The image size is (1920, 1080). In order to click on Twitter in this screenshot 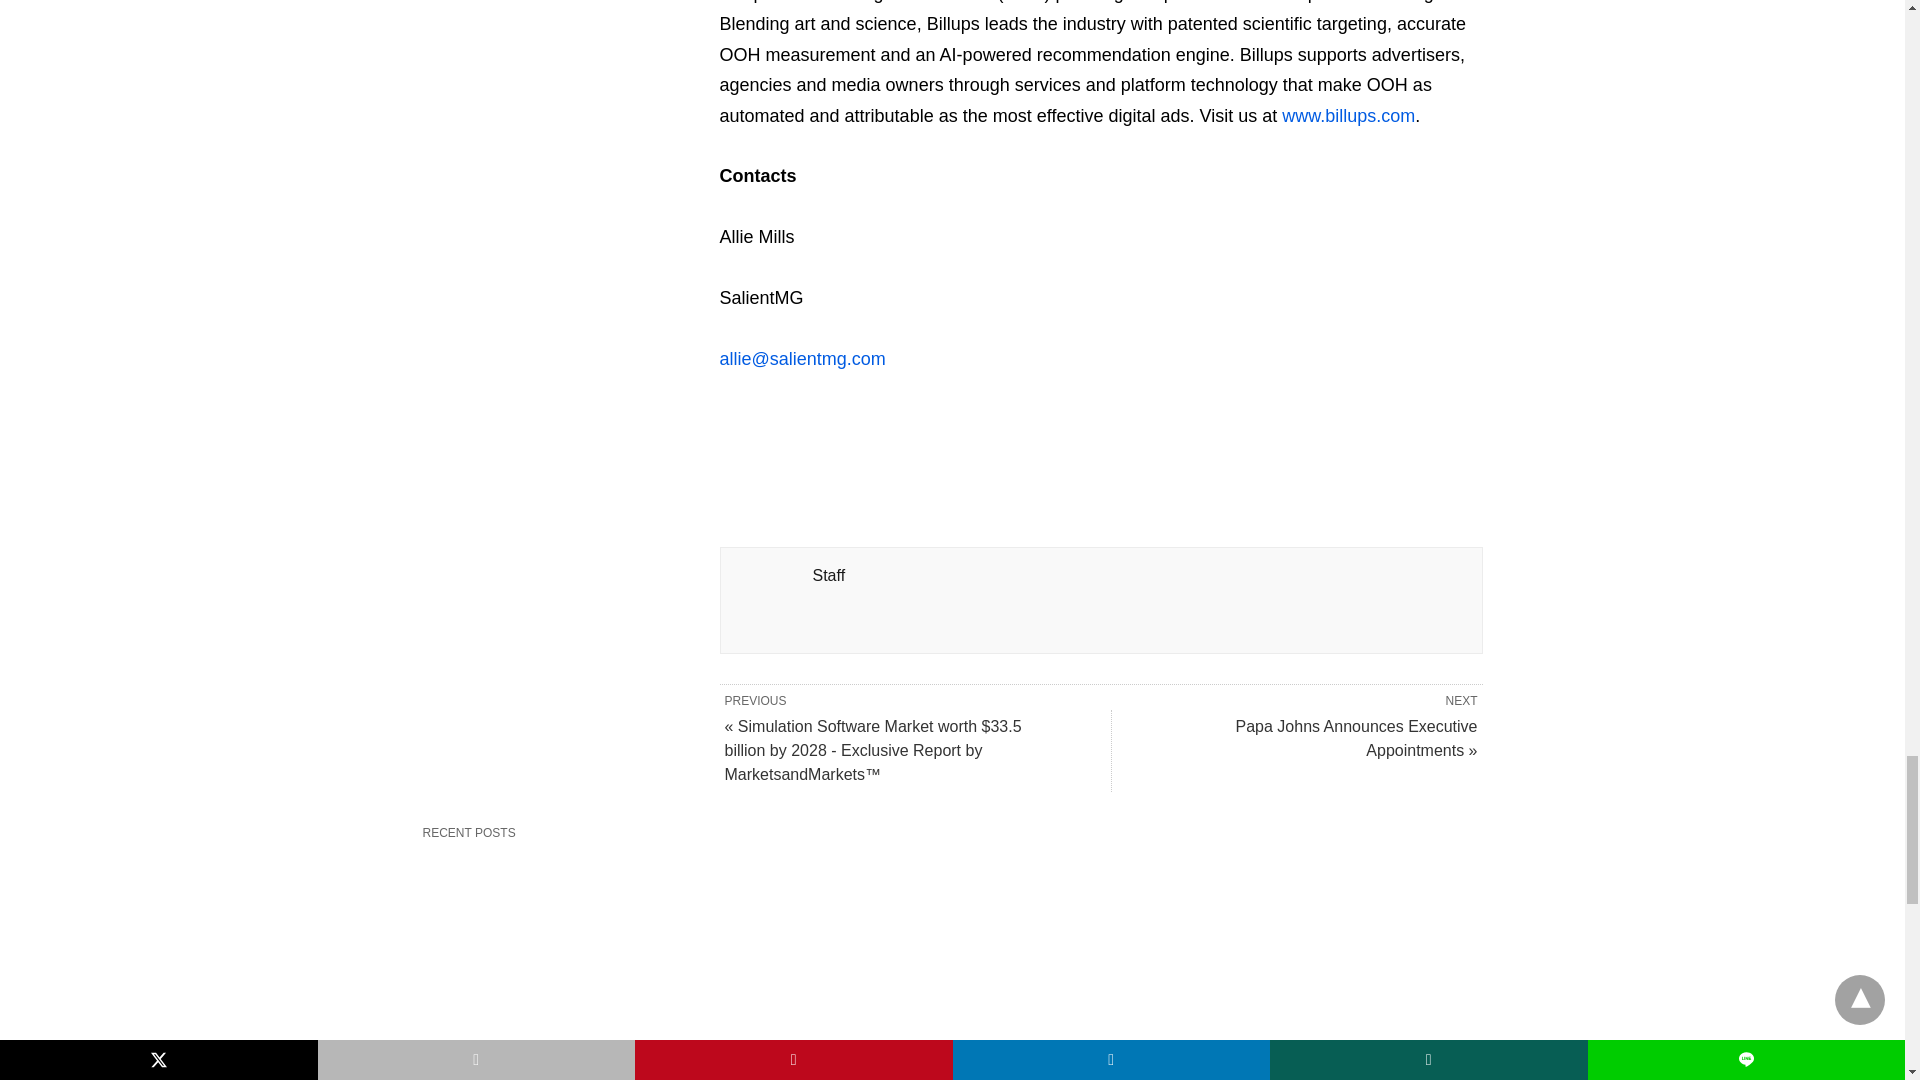, I will do `click(768, 430)`.